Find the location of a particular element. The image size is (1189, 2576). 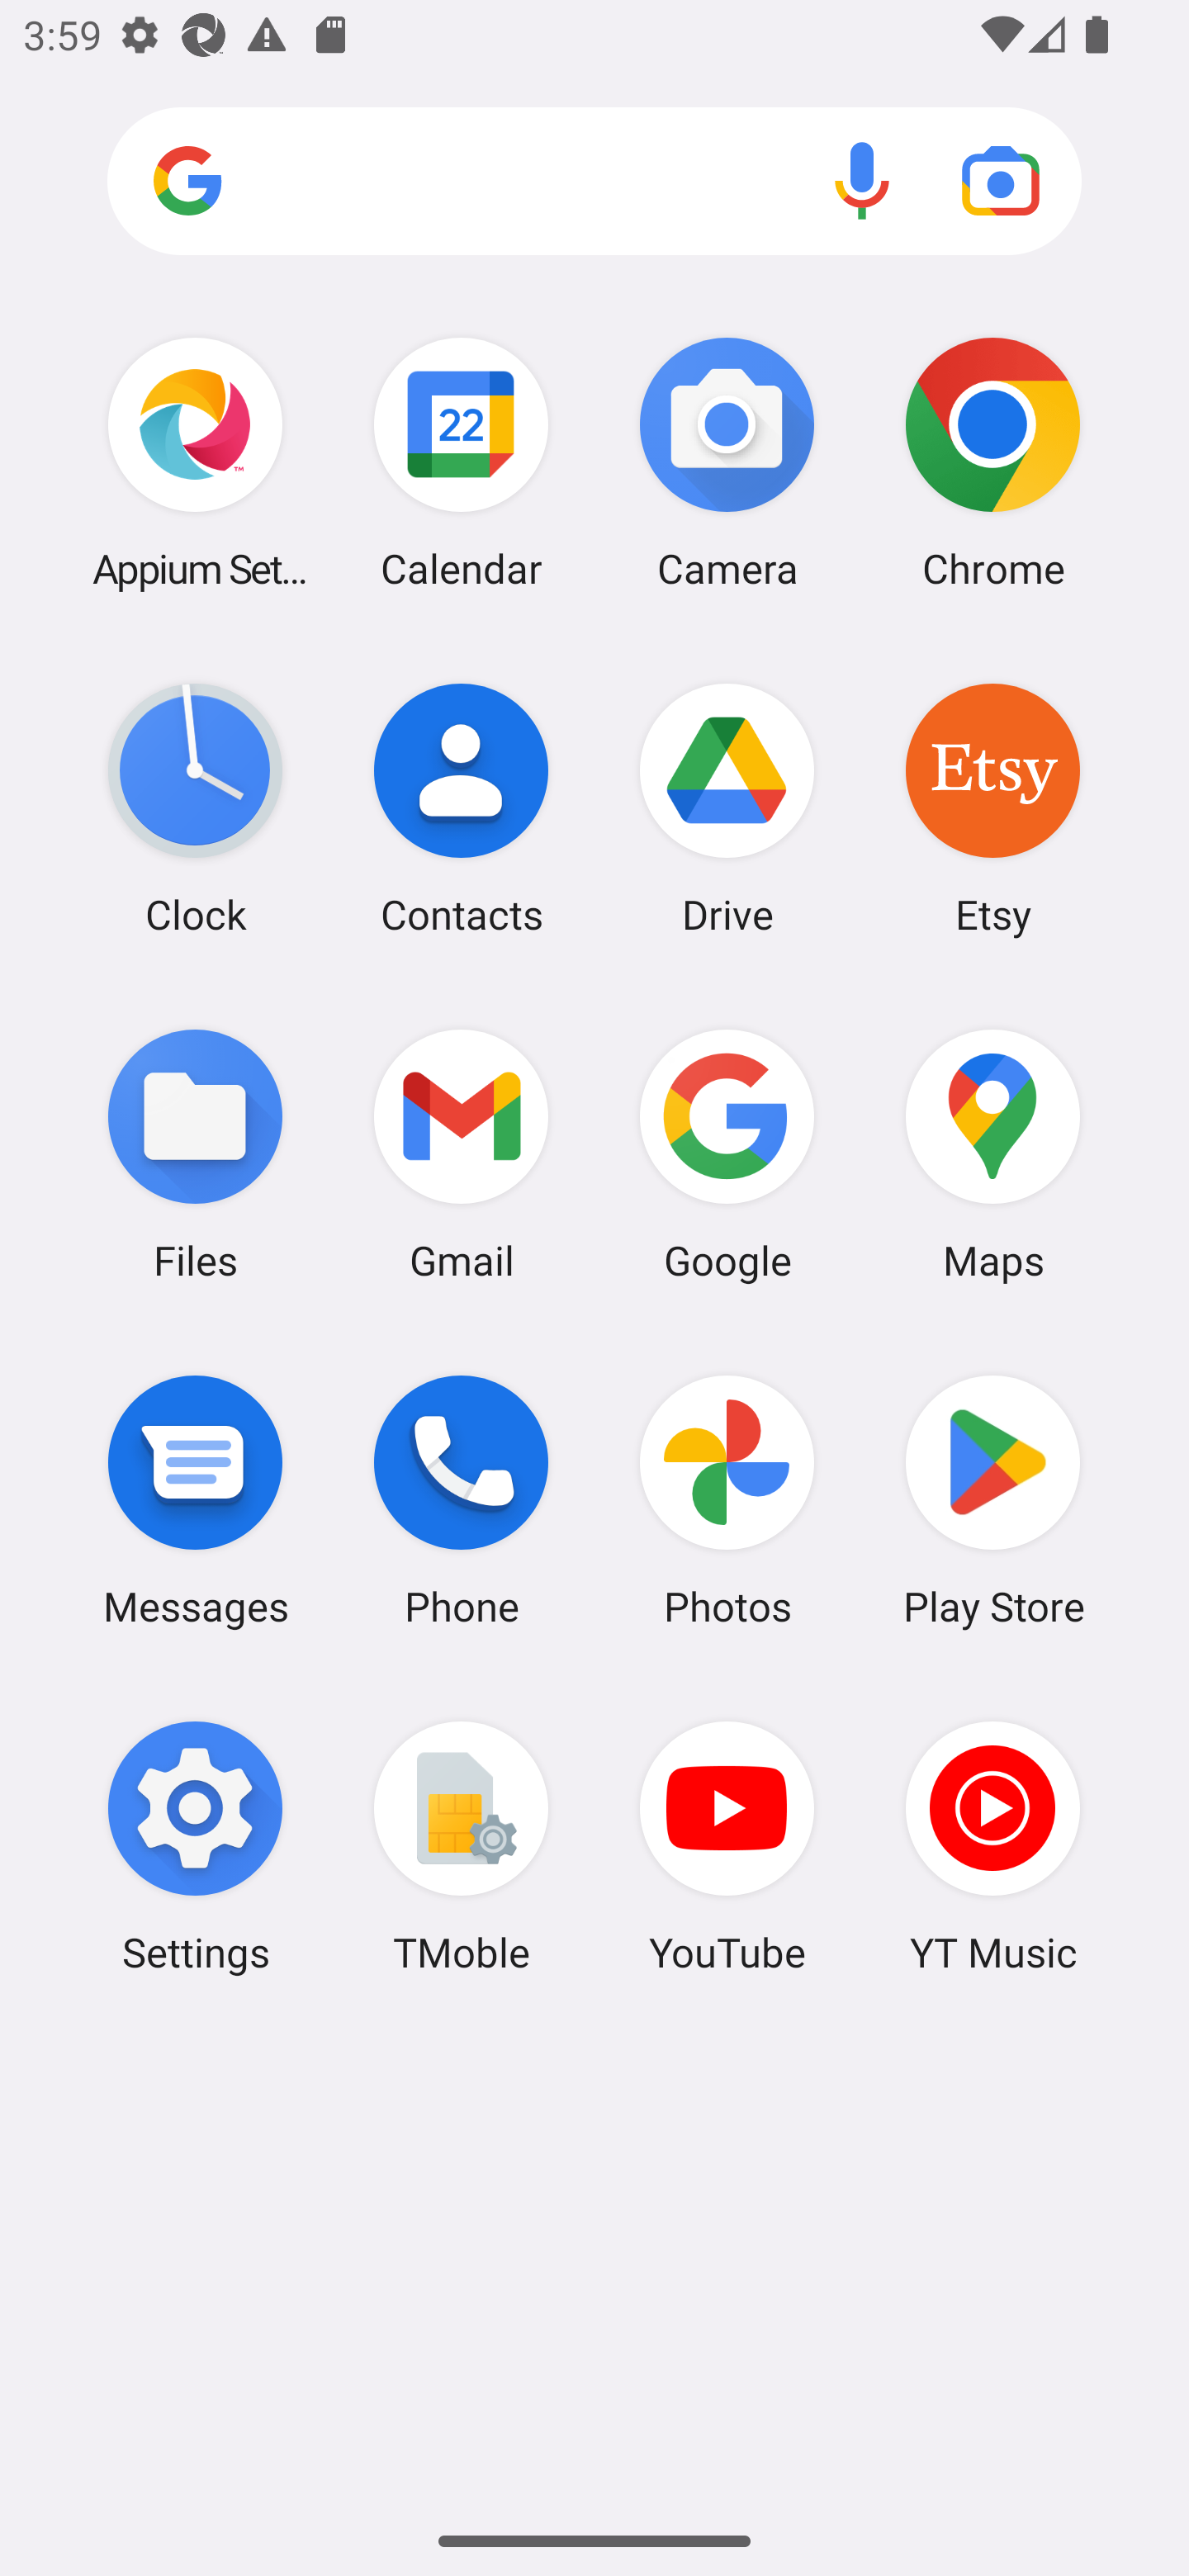

Calendar is located at coordinates (461, 462).